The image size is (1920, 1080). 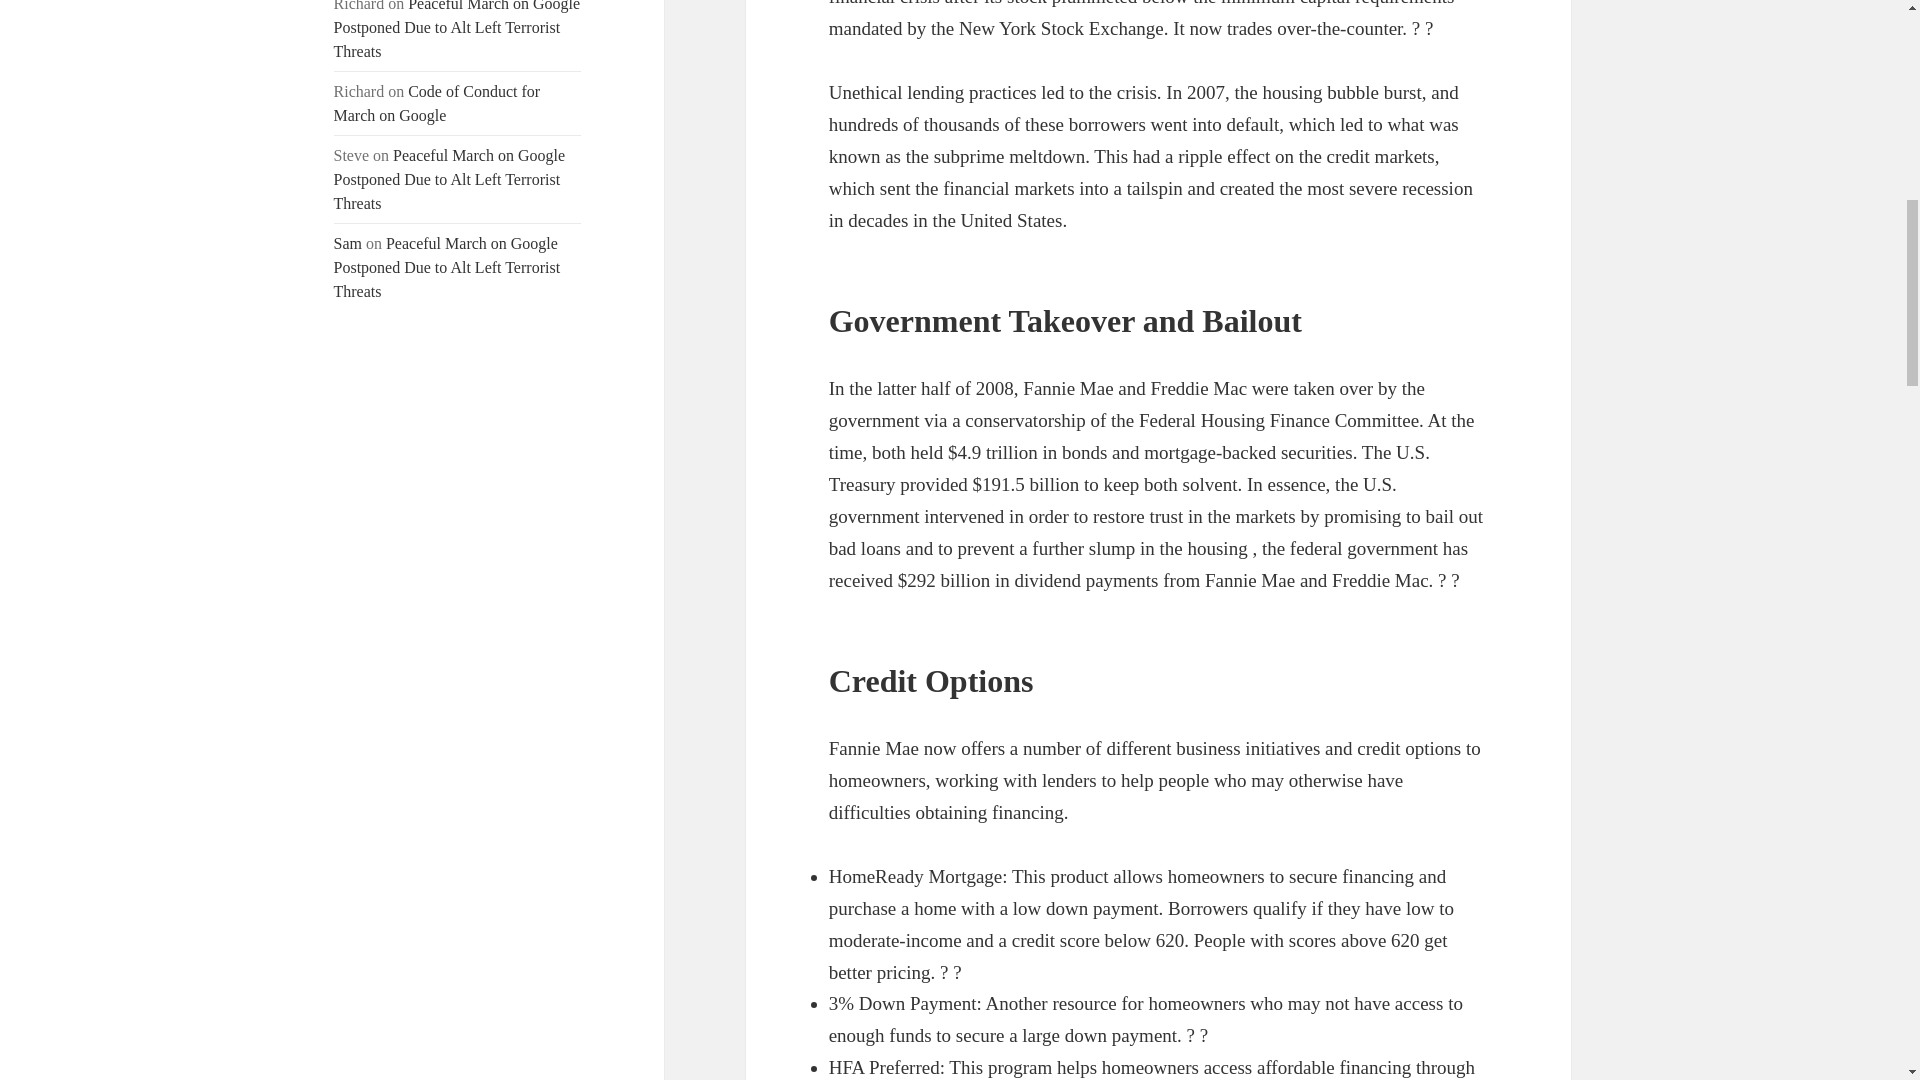 I want to click on Sam, so click(x=348, y=243).